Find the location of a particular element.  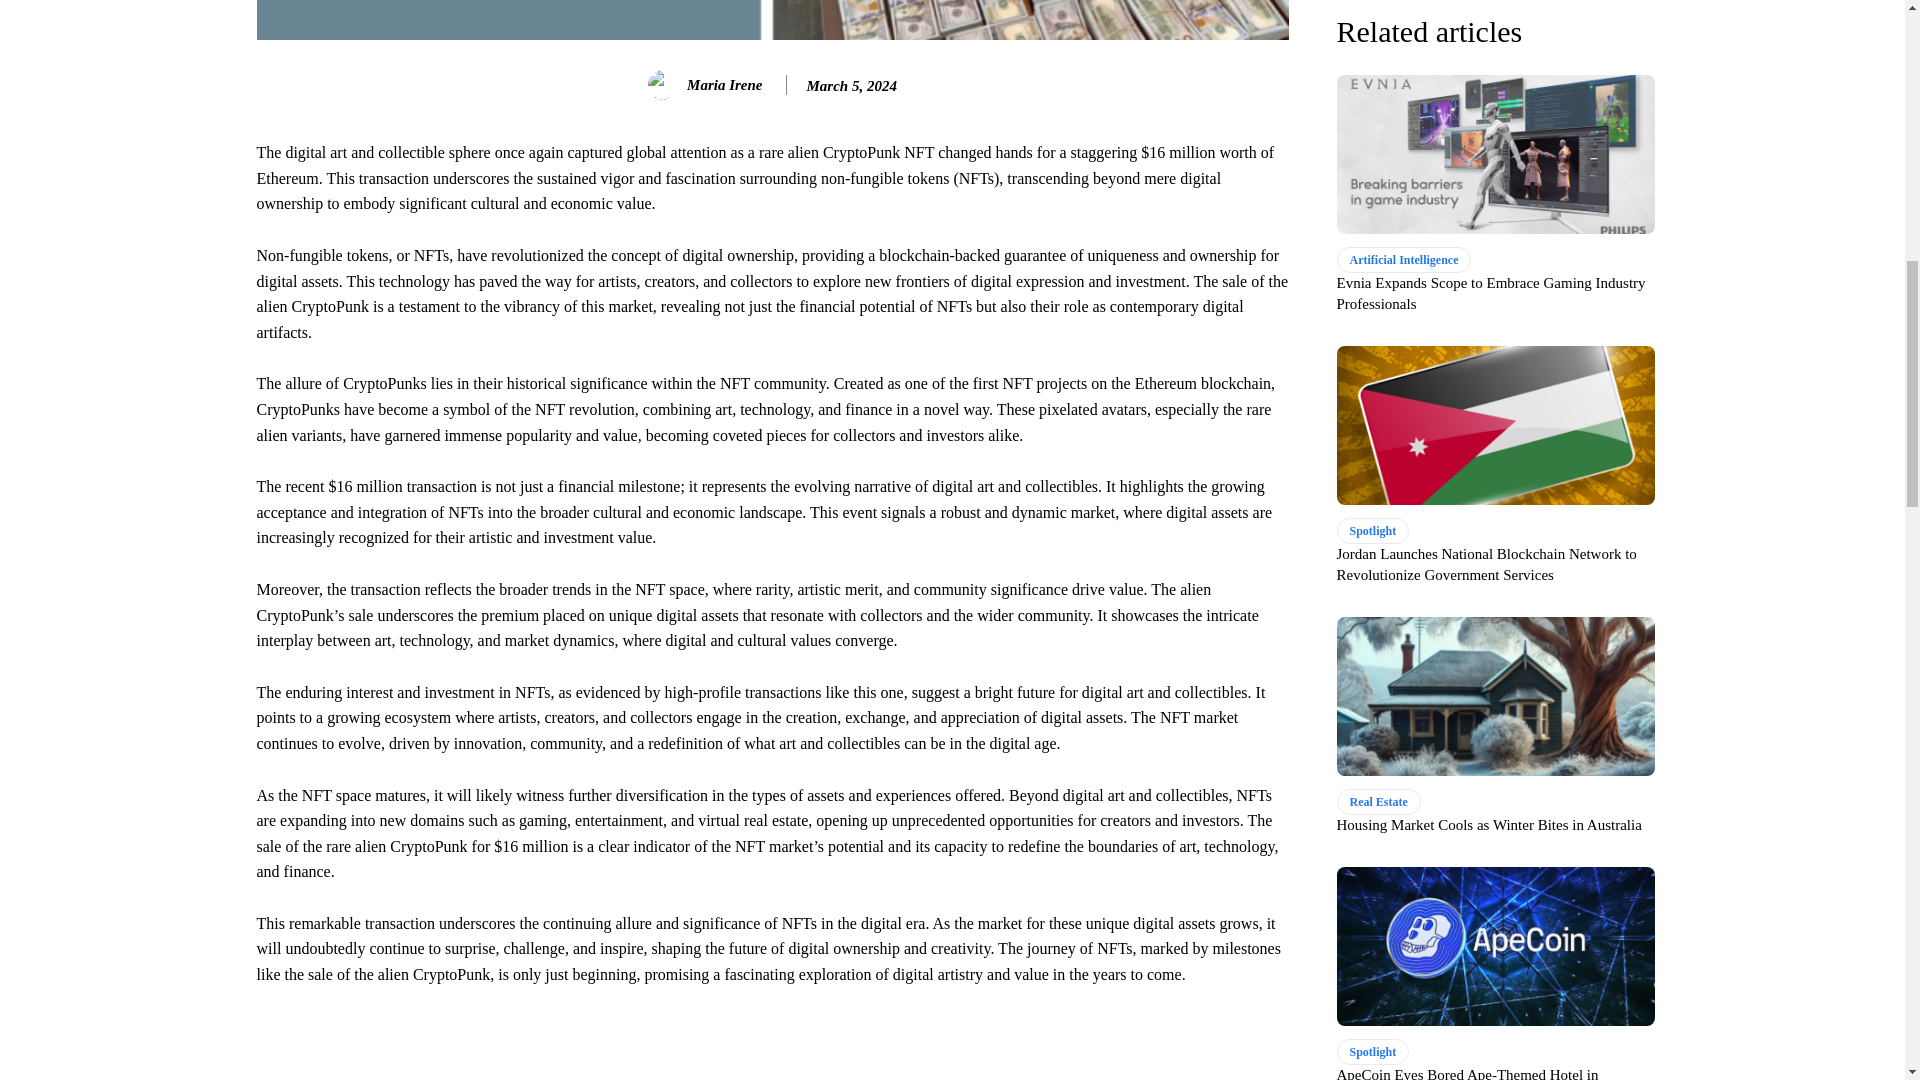

Maria Irene is located at coordinates (666, 85).